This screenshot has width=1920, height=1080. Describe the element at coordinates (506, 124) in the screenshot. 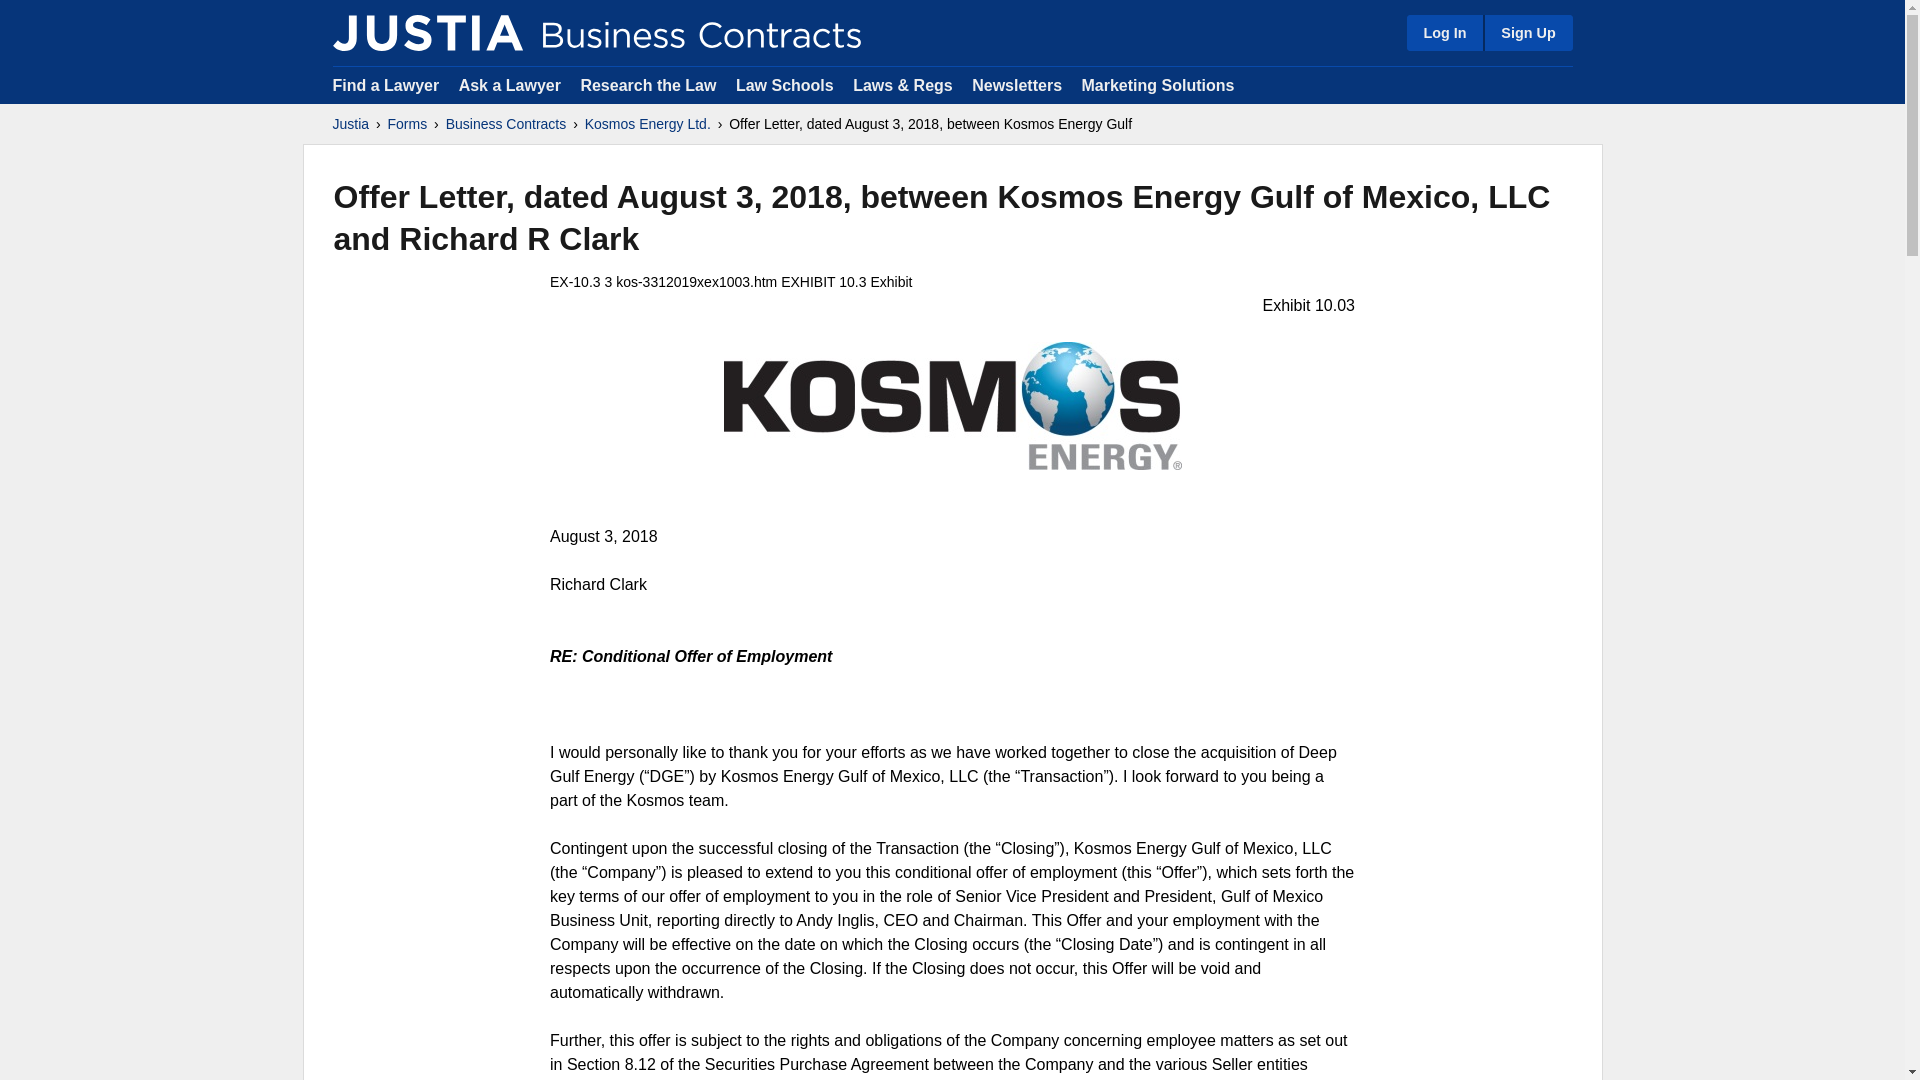

I see `Business Contracts` at that location.